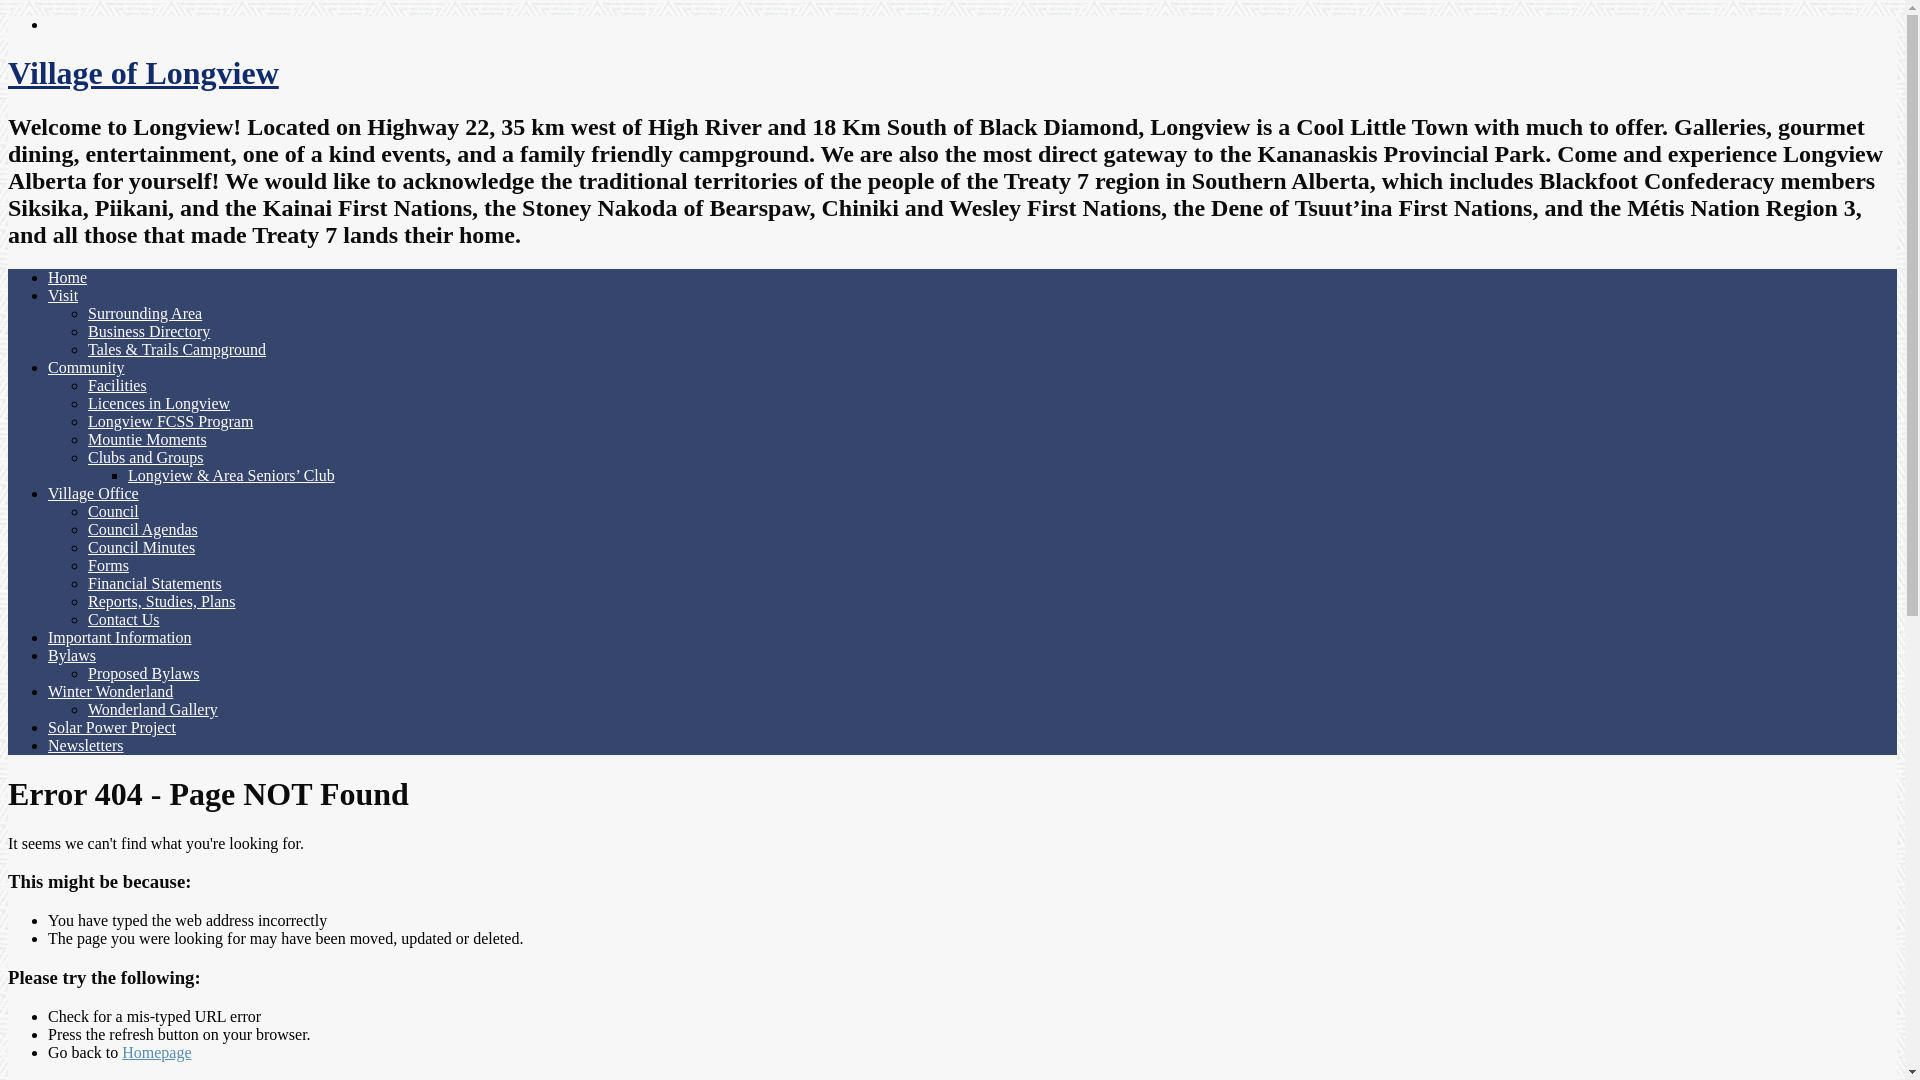 The width and height of the screenshot is (1920, 1080). Describe the element at coordinates (142, 548) in the screenshot. I see `Council Minutes` at that location.